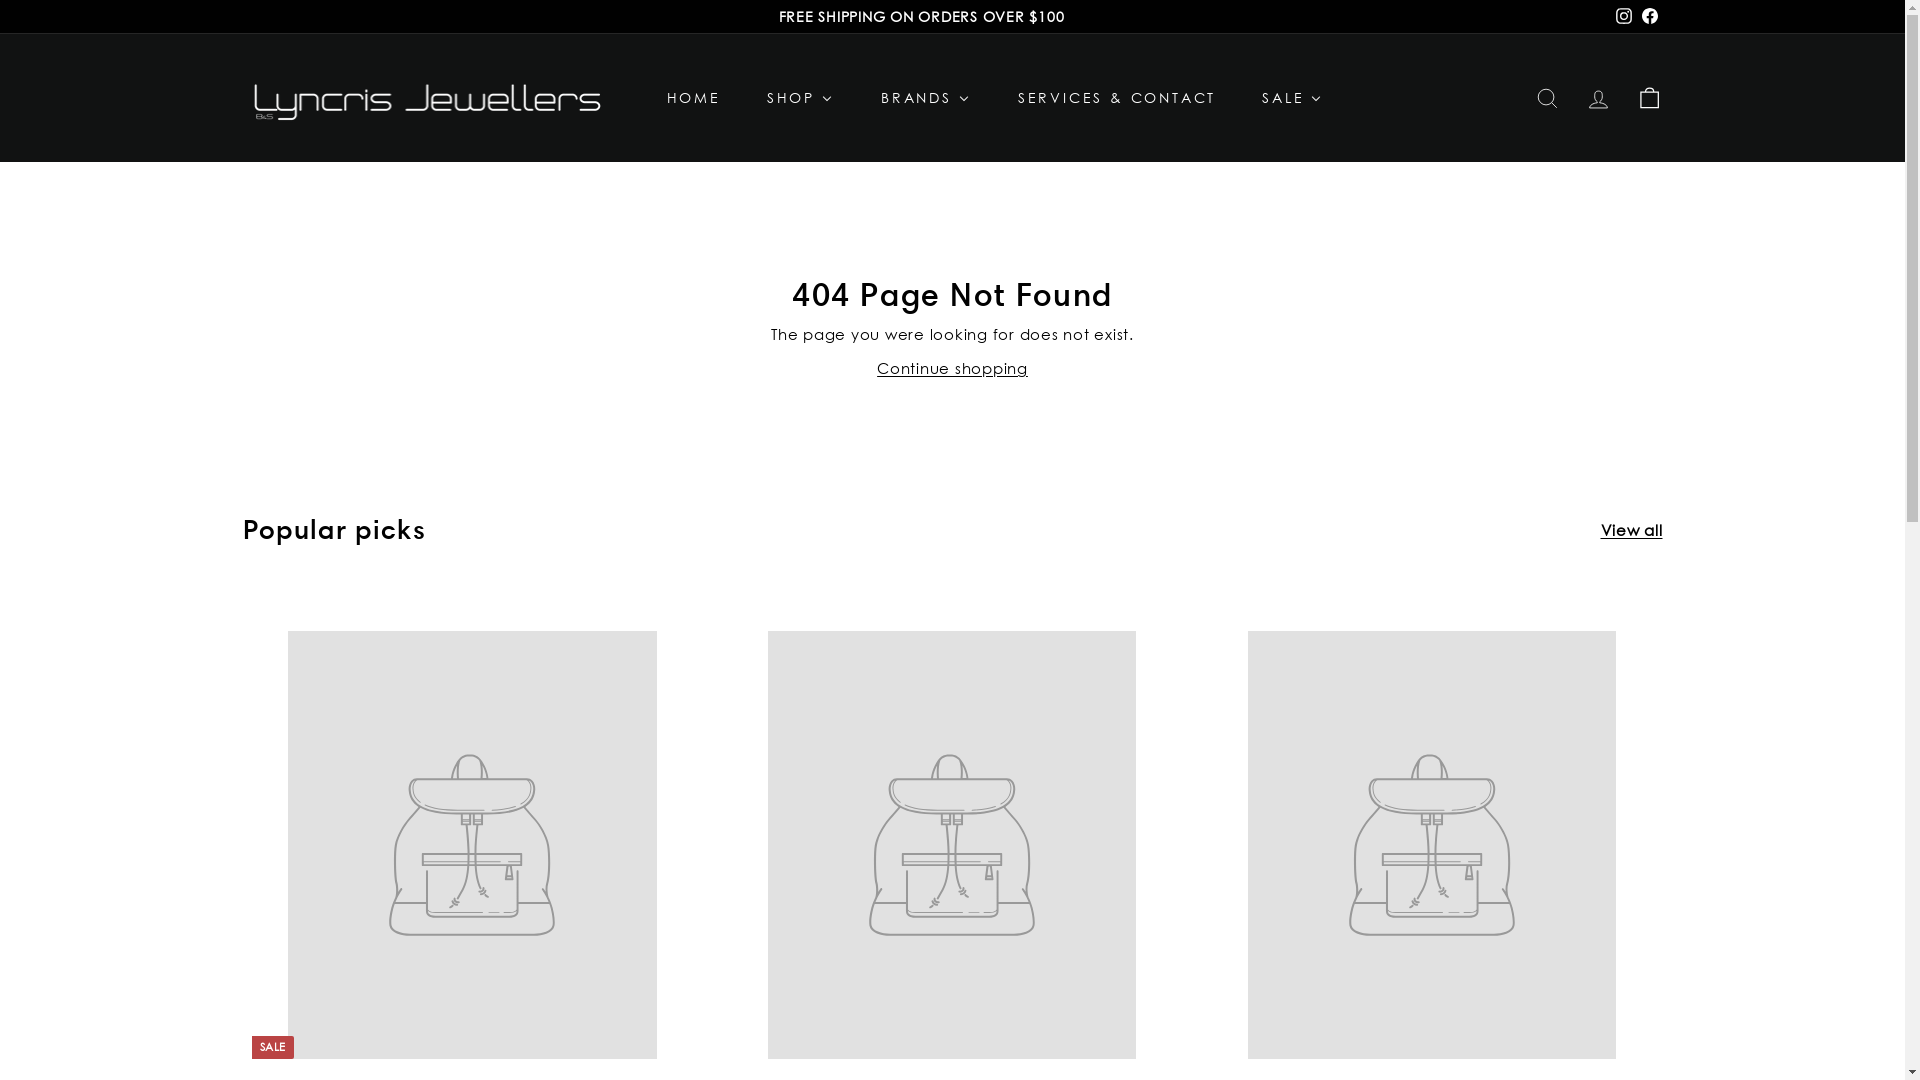 The width and height of the screenshot is (1920, 1080). I want to click on View all, so click(1631, 530).